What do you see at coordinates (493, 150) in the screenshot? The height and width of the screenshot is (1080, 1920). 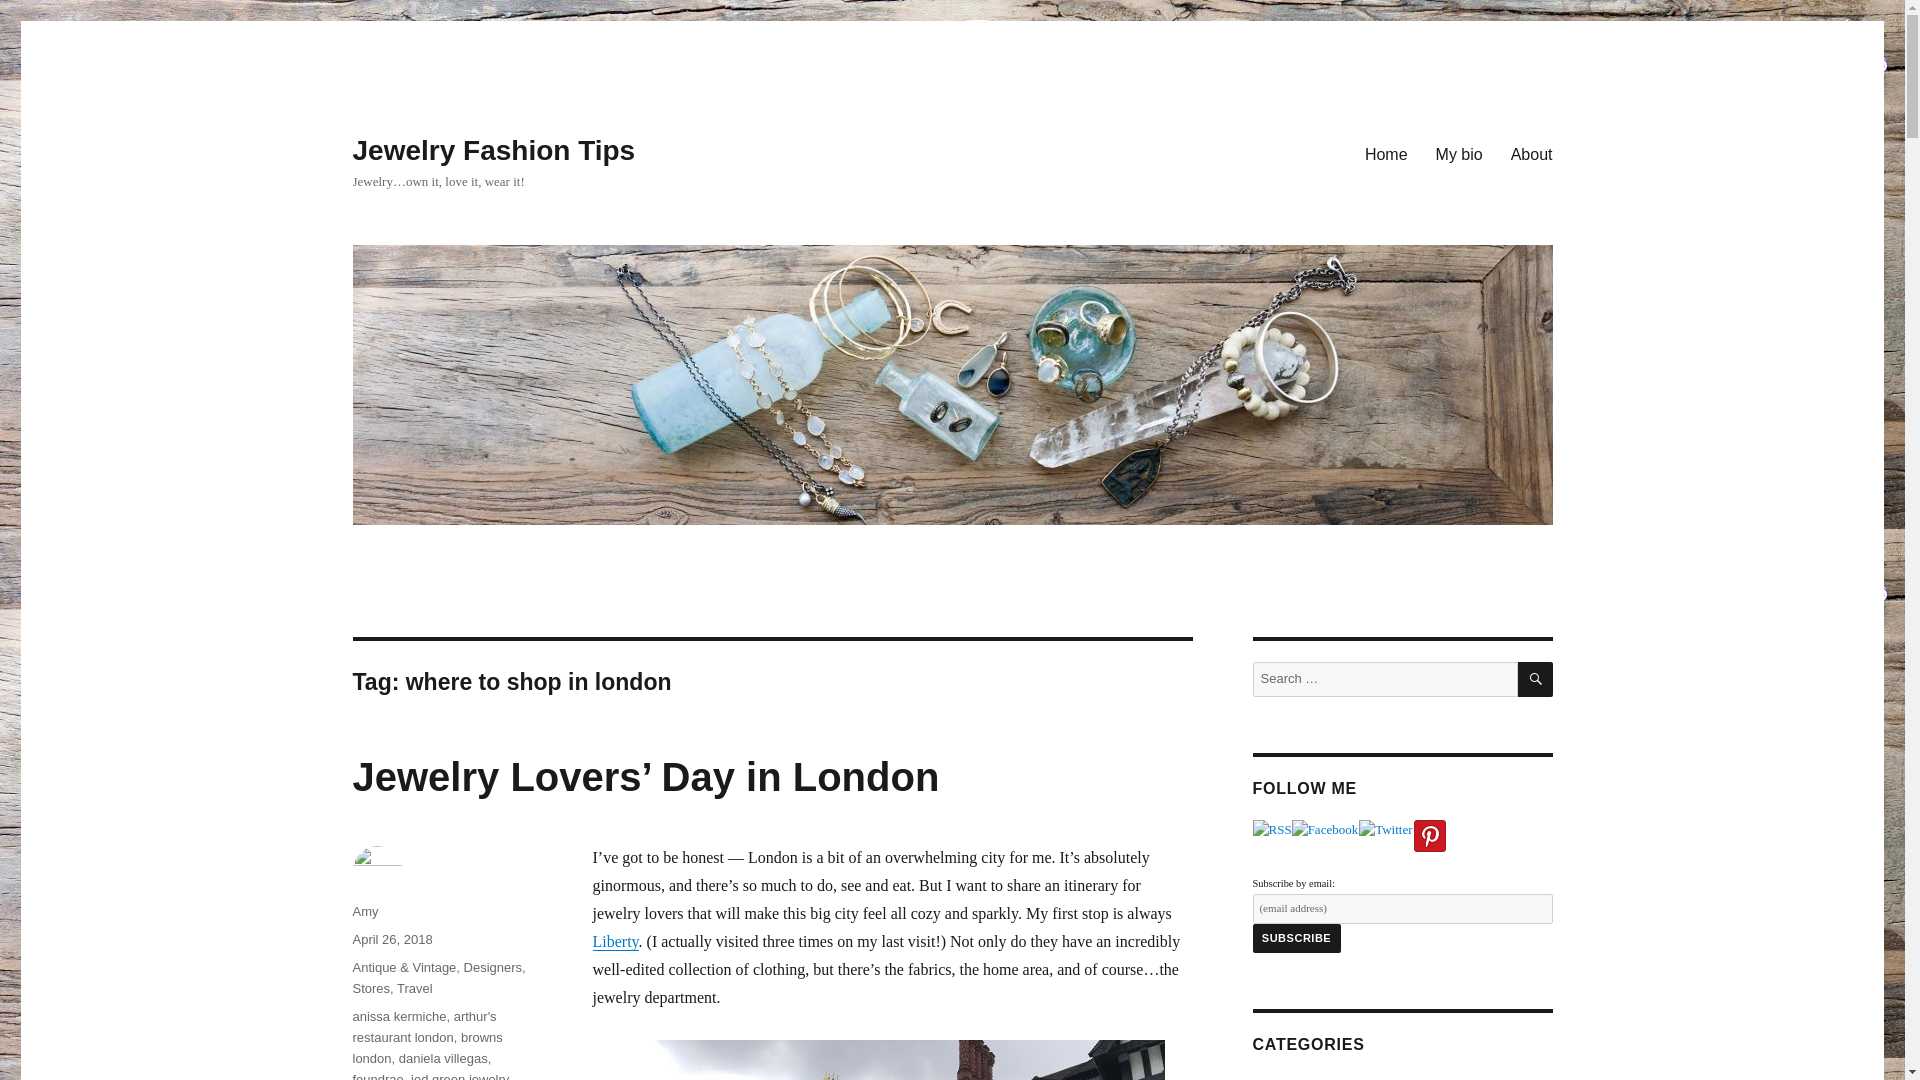 I see `Jewelry Fashion Tips` at bounding box center [493, 150].